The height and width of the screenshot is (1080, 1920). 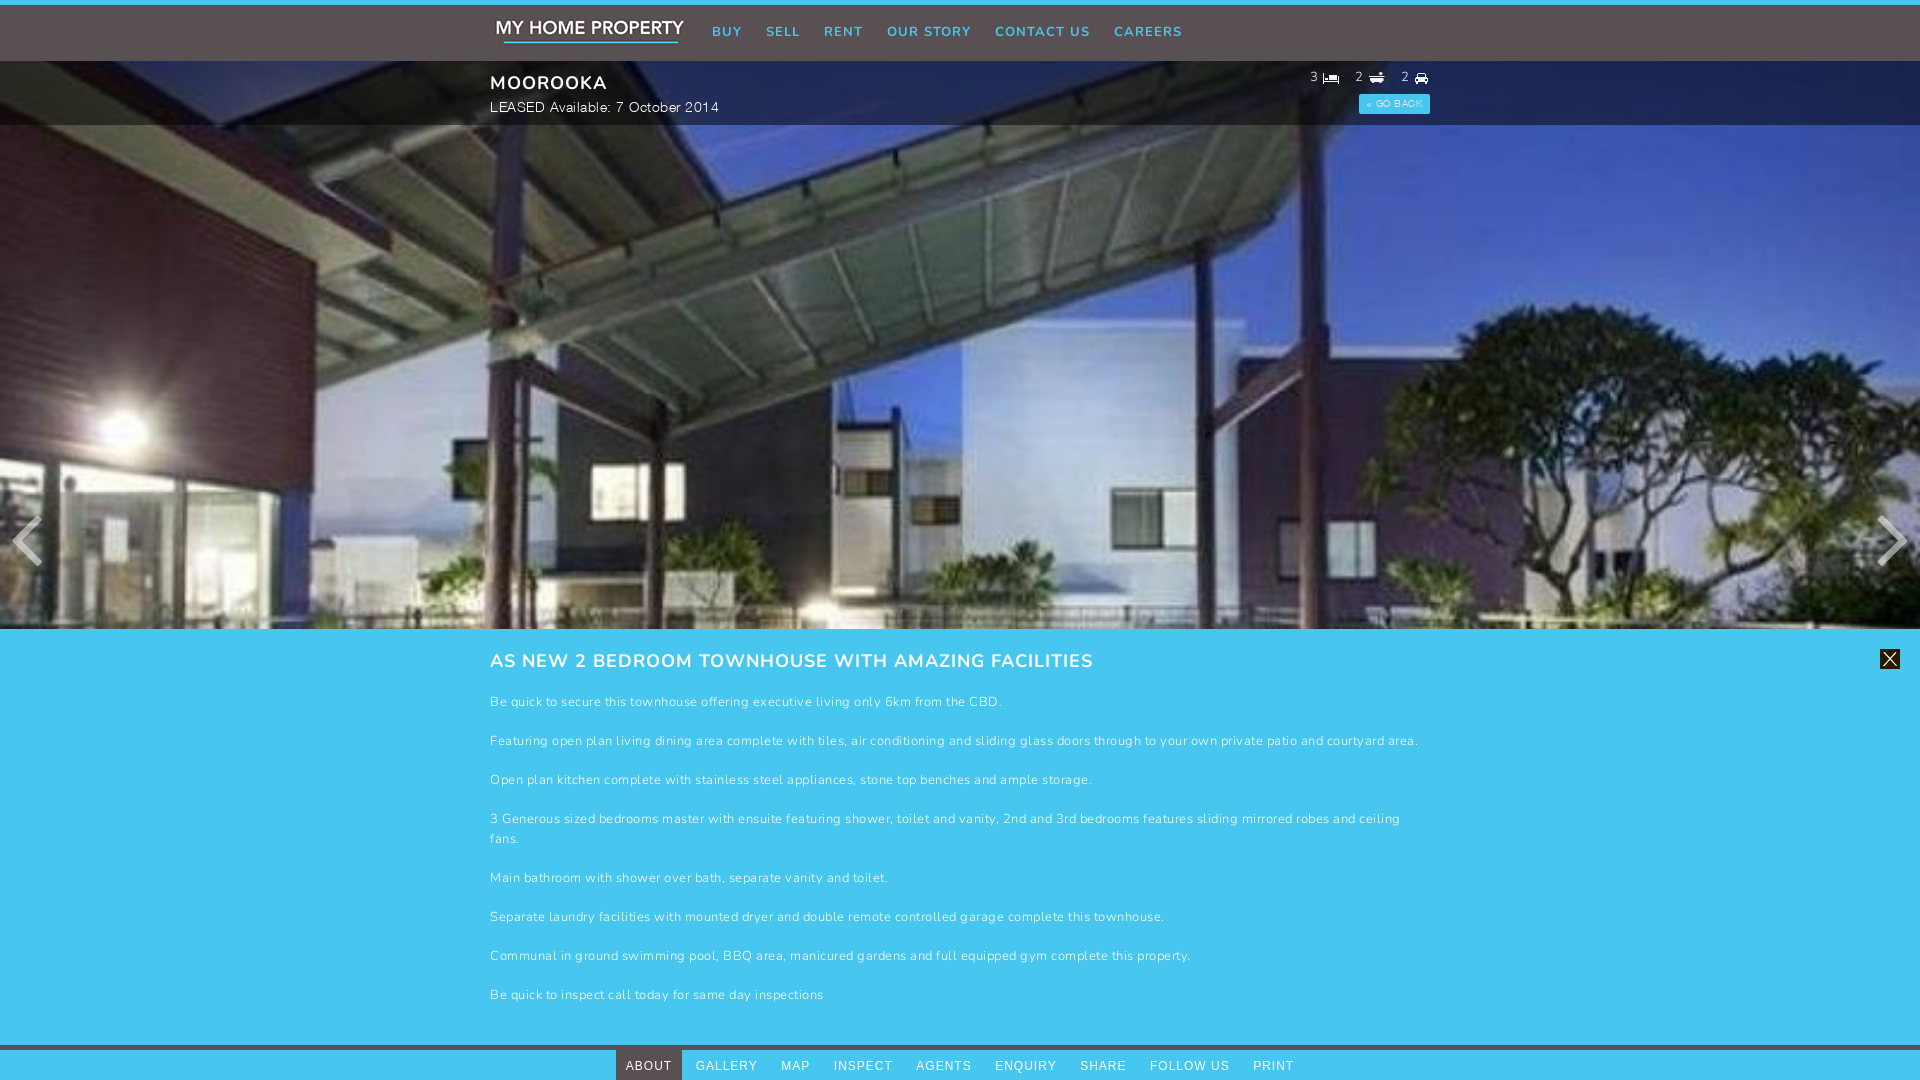 What do you see at coordinates (1042, 33) in the screenshot?
I see `CONTACT US` at bounding box center [1042, 33].